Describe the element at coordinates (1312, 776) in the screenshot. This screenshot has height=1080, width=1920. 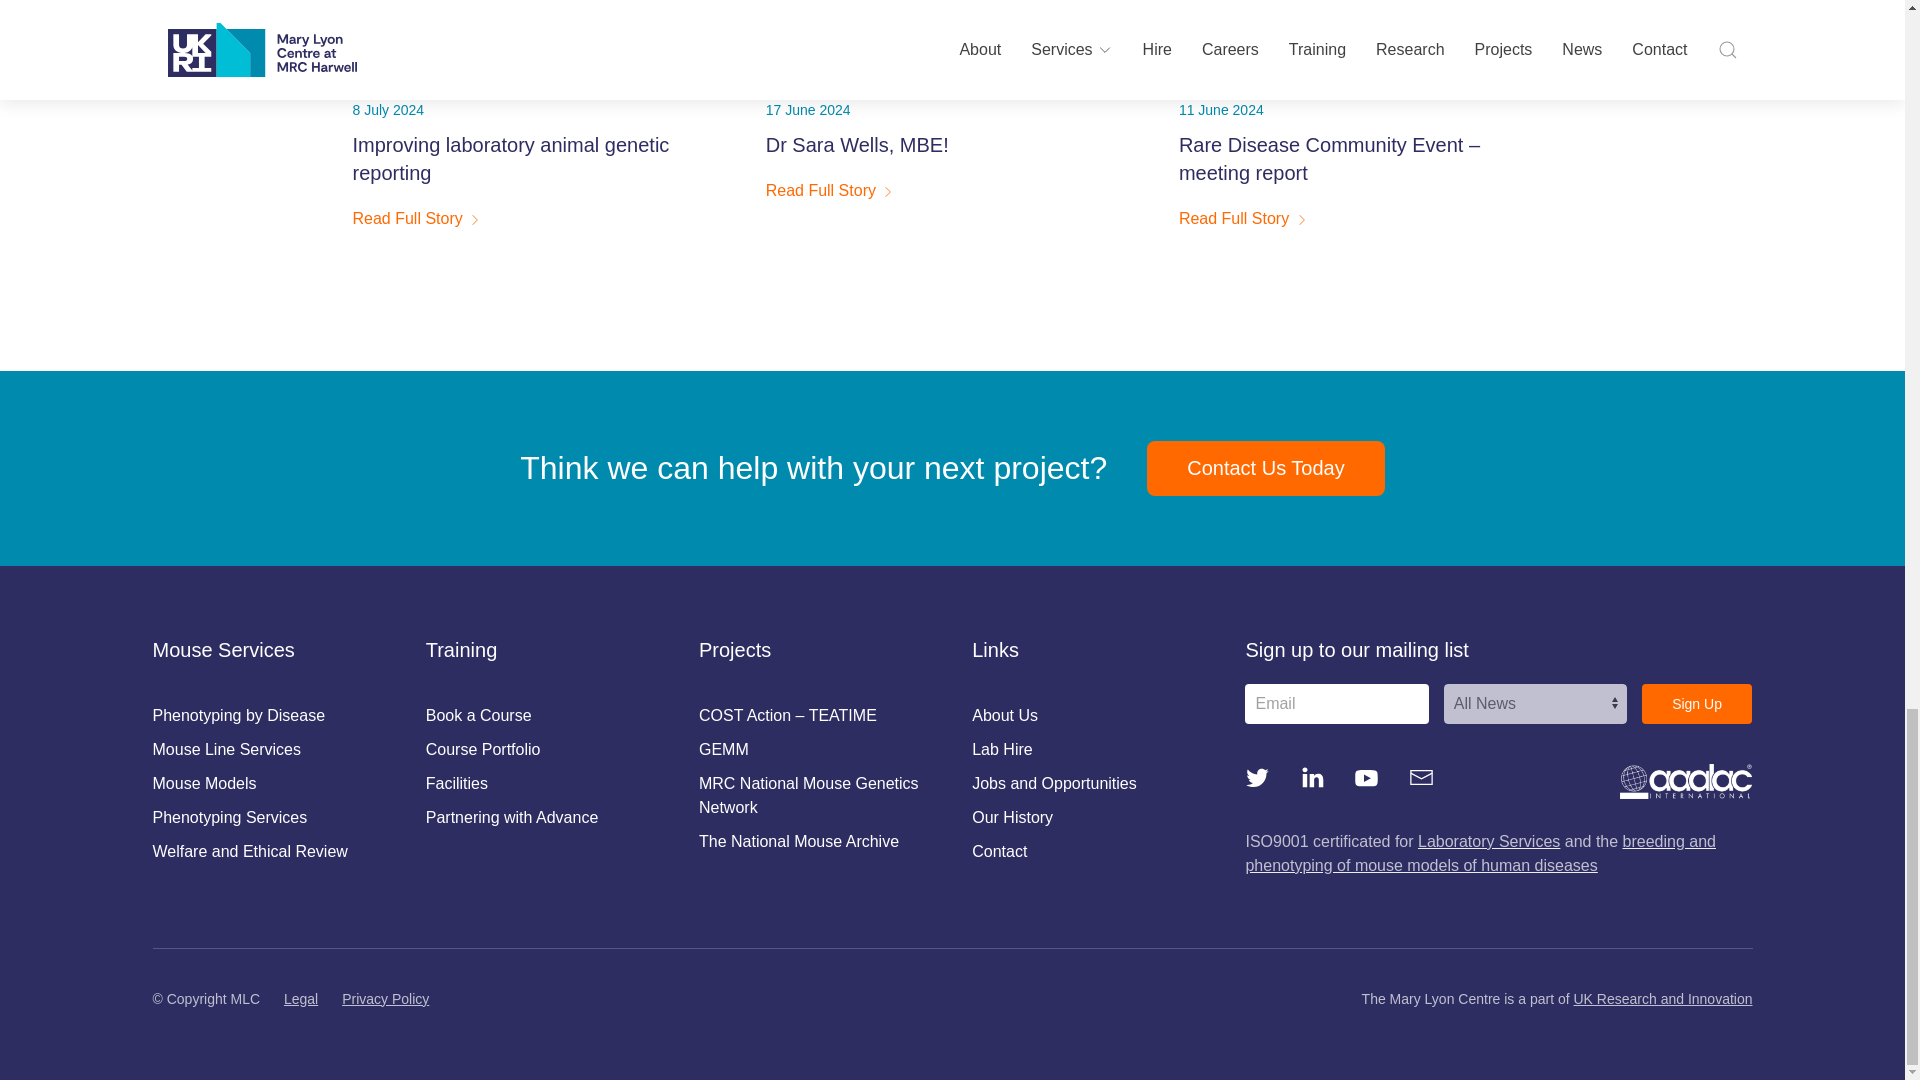
I see `Follow Mary Lyon Centre on LinkedIn` at that location.